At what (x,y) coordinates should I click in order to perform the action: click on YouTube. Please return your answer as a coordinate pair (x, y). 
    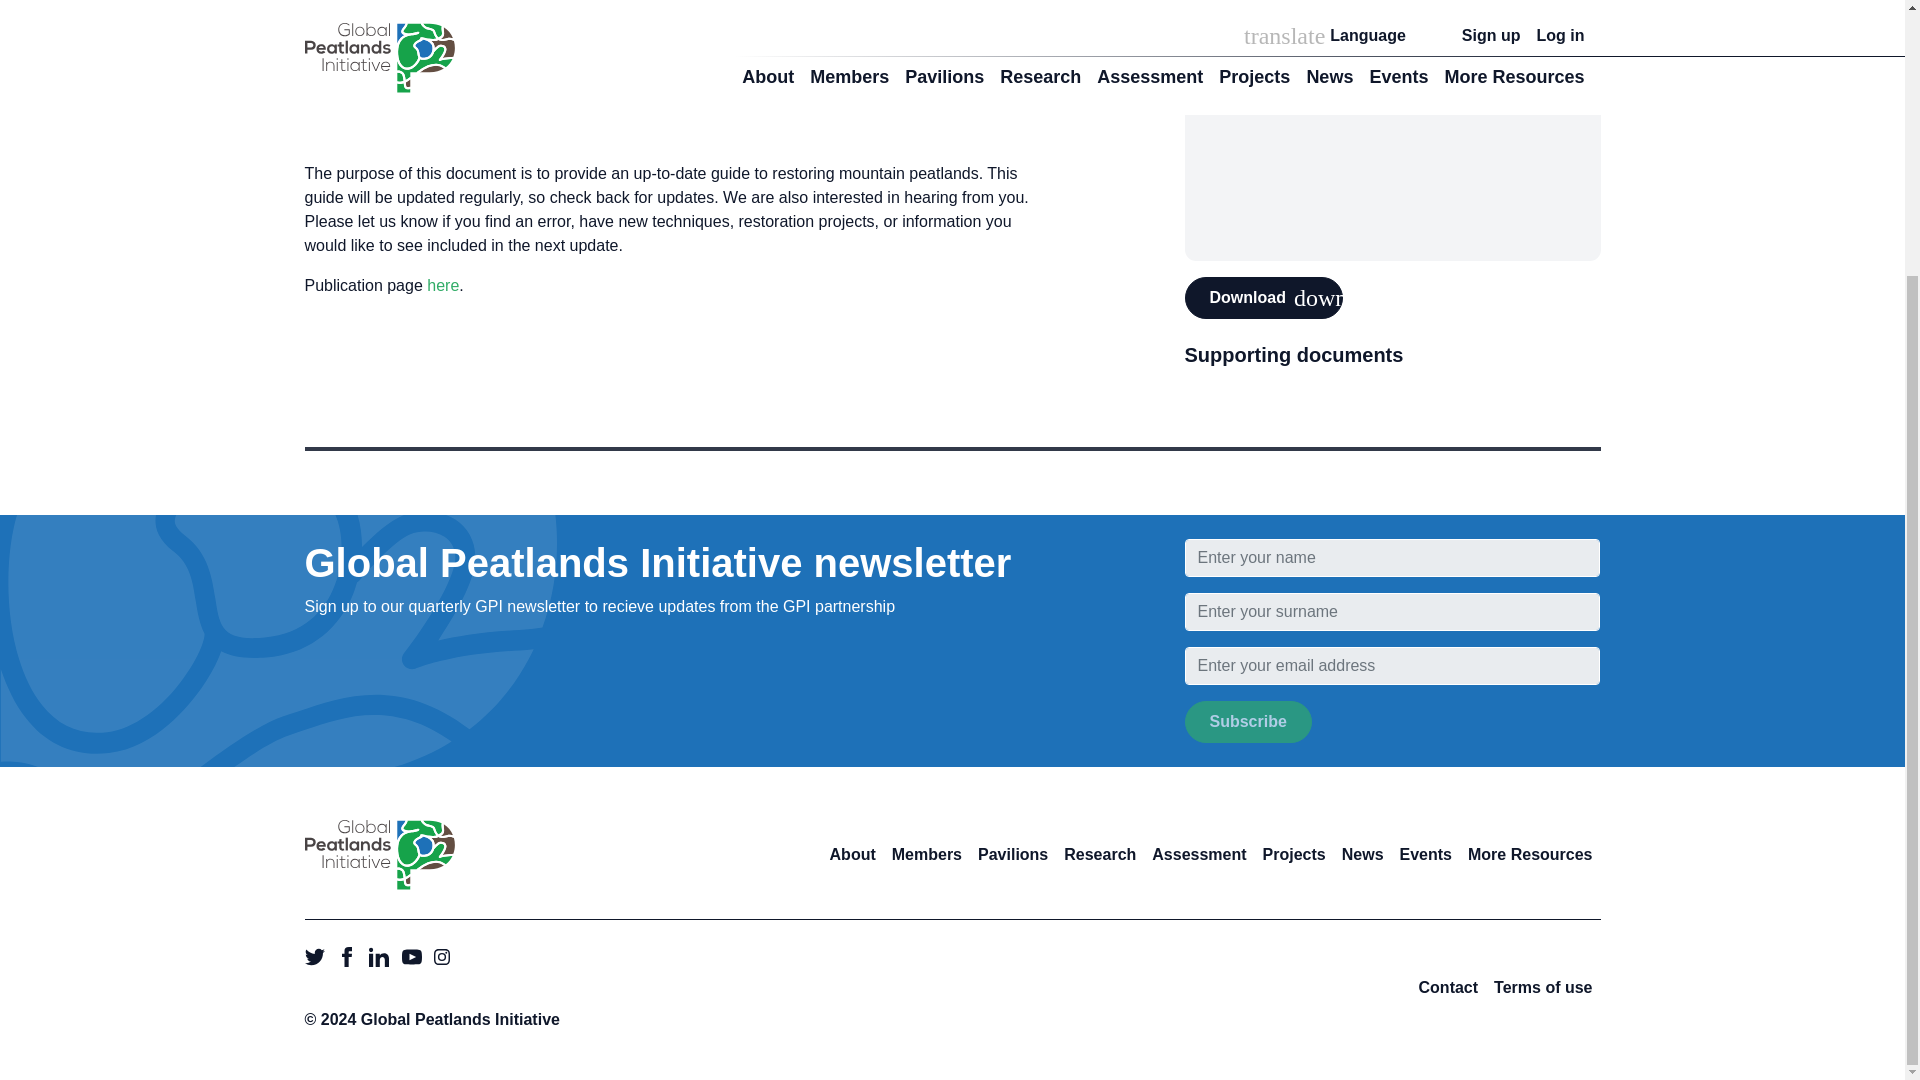
    Looking at the image, I should click on (414, 956).